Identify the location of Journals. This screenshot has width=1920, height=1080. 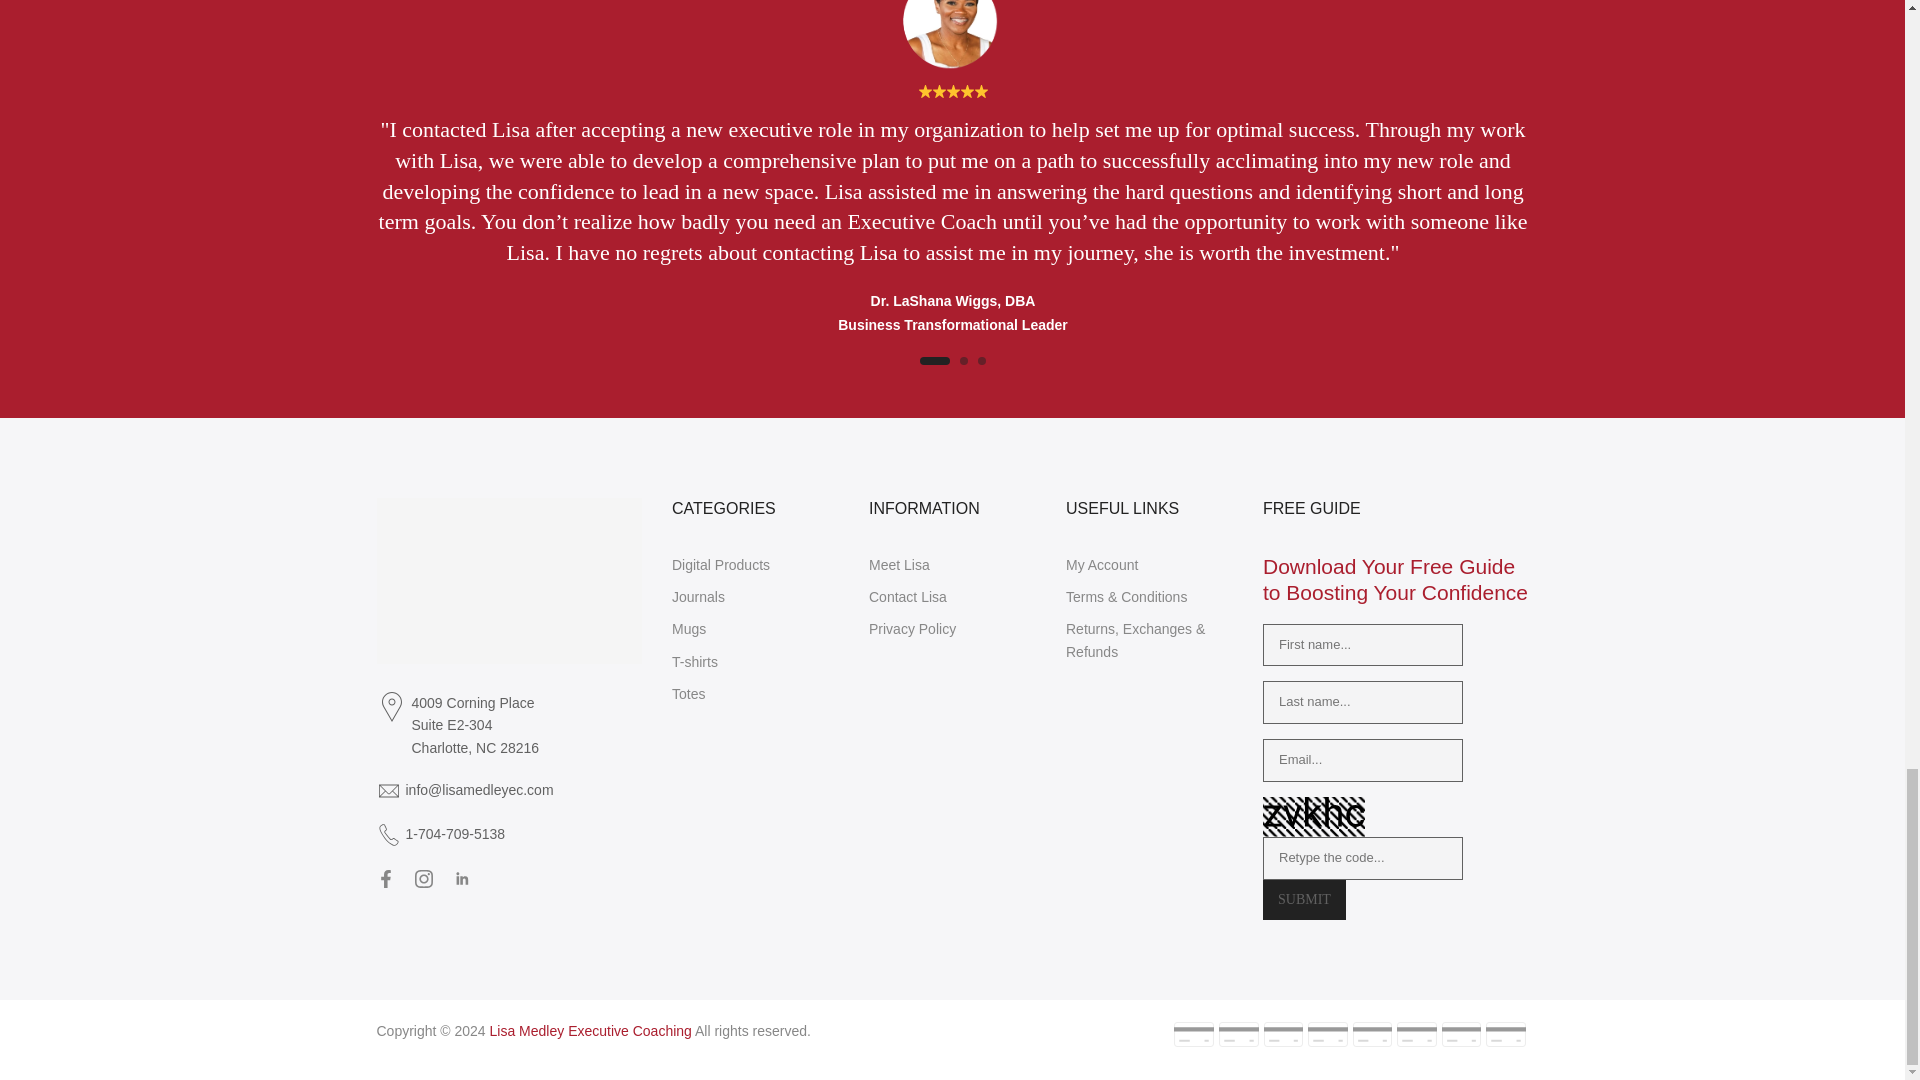
(698, 596).